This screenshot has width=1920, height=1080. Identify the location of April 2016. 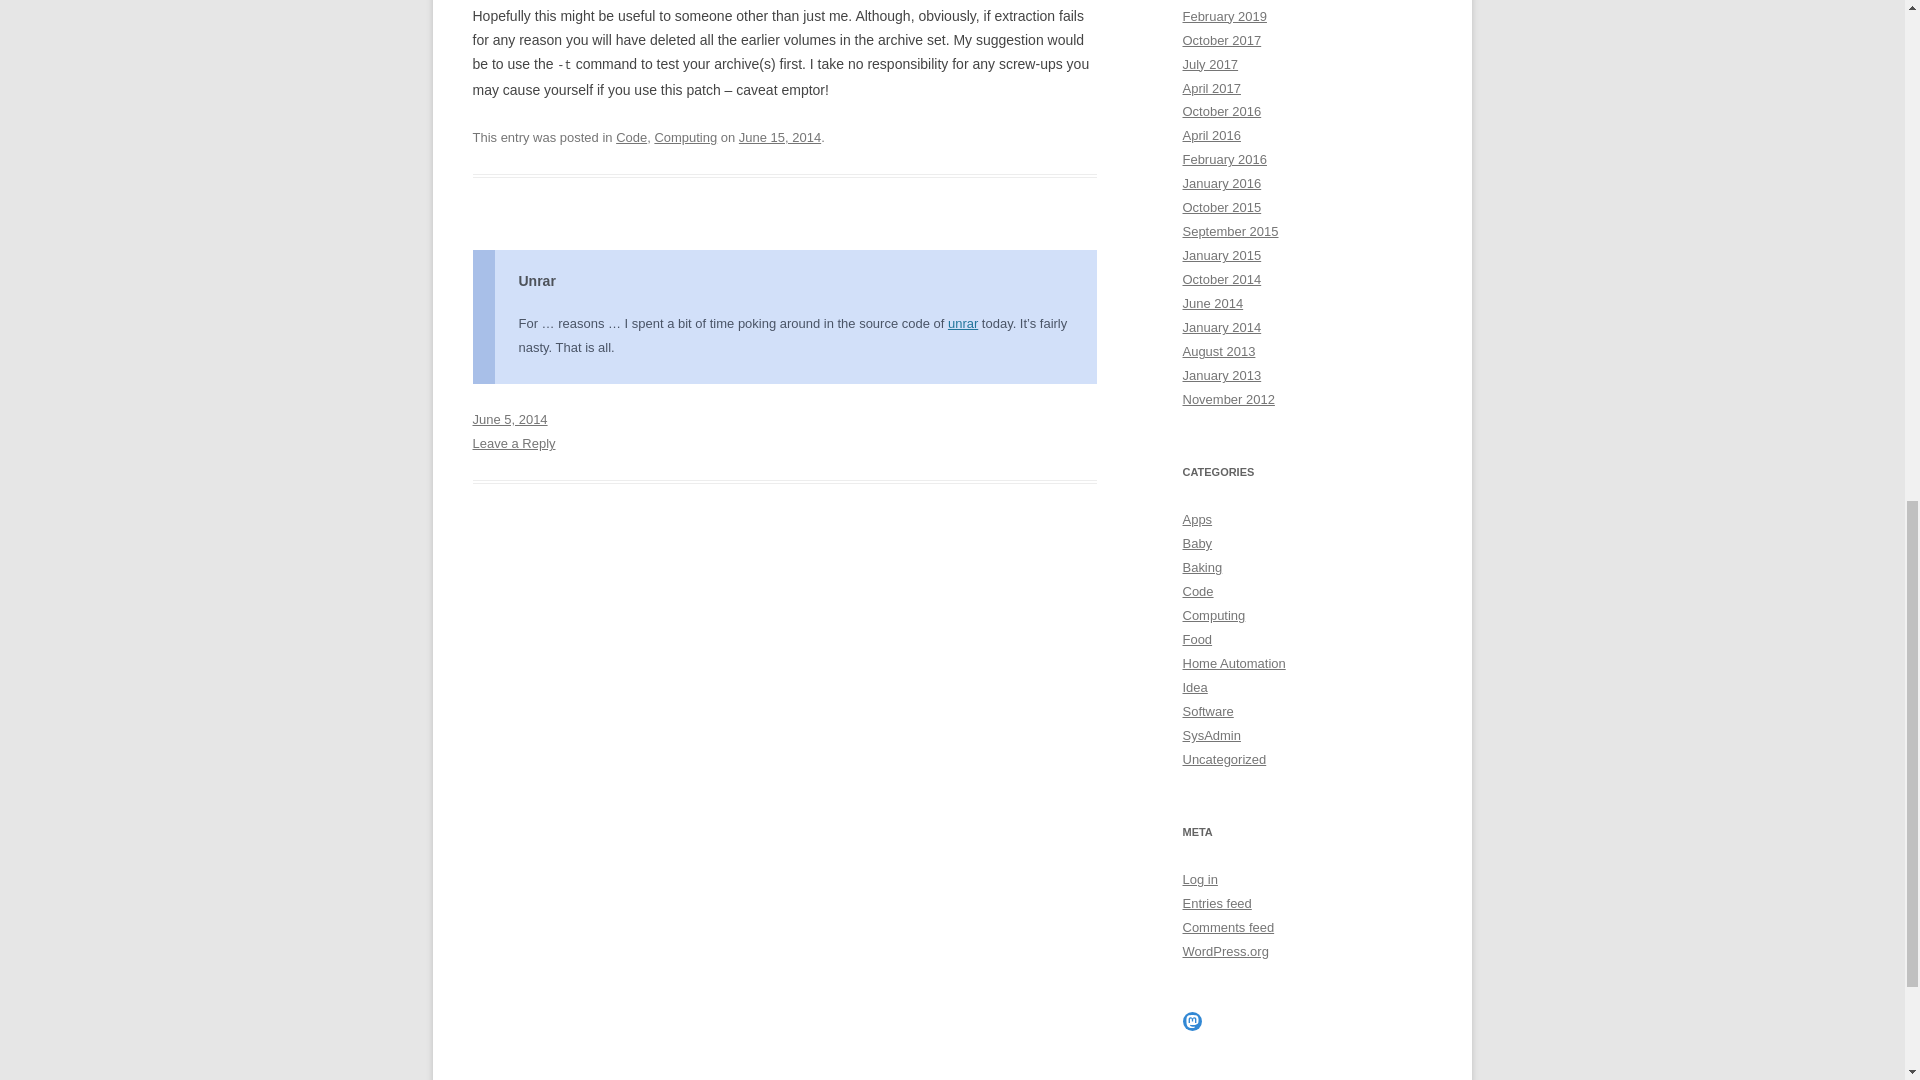
(1211, 135).